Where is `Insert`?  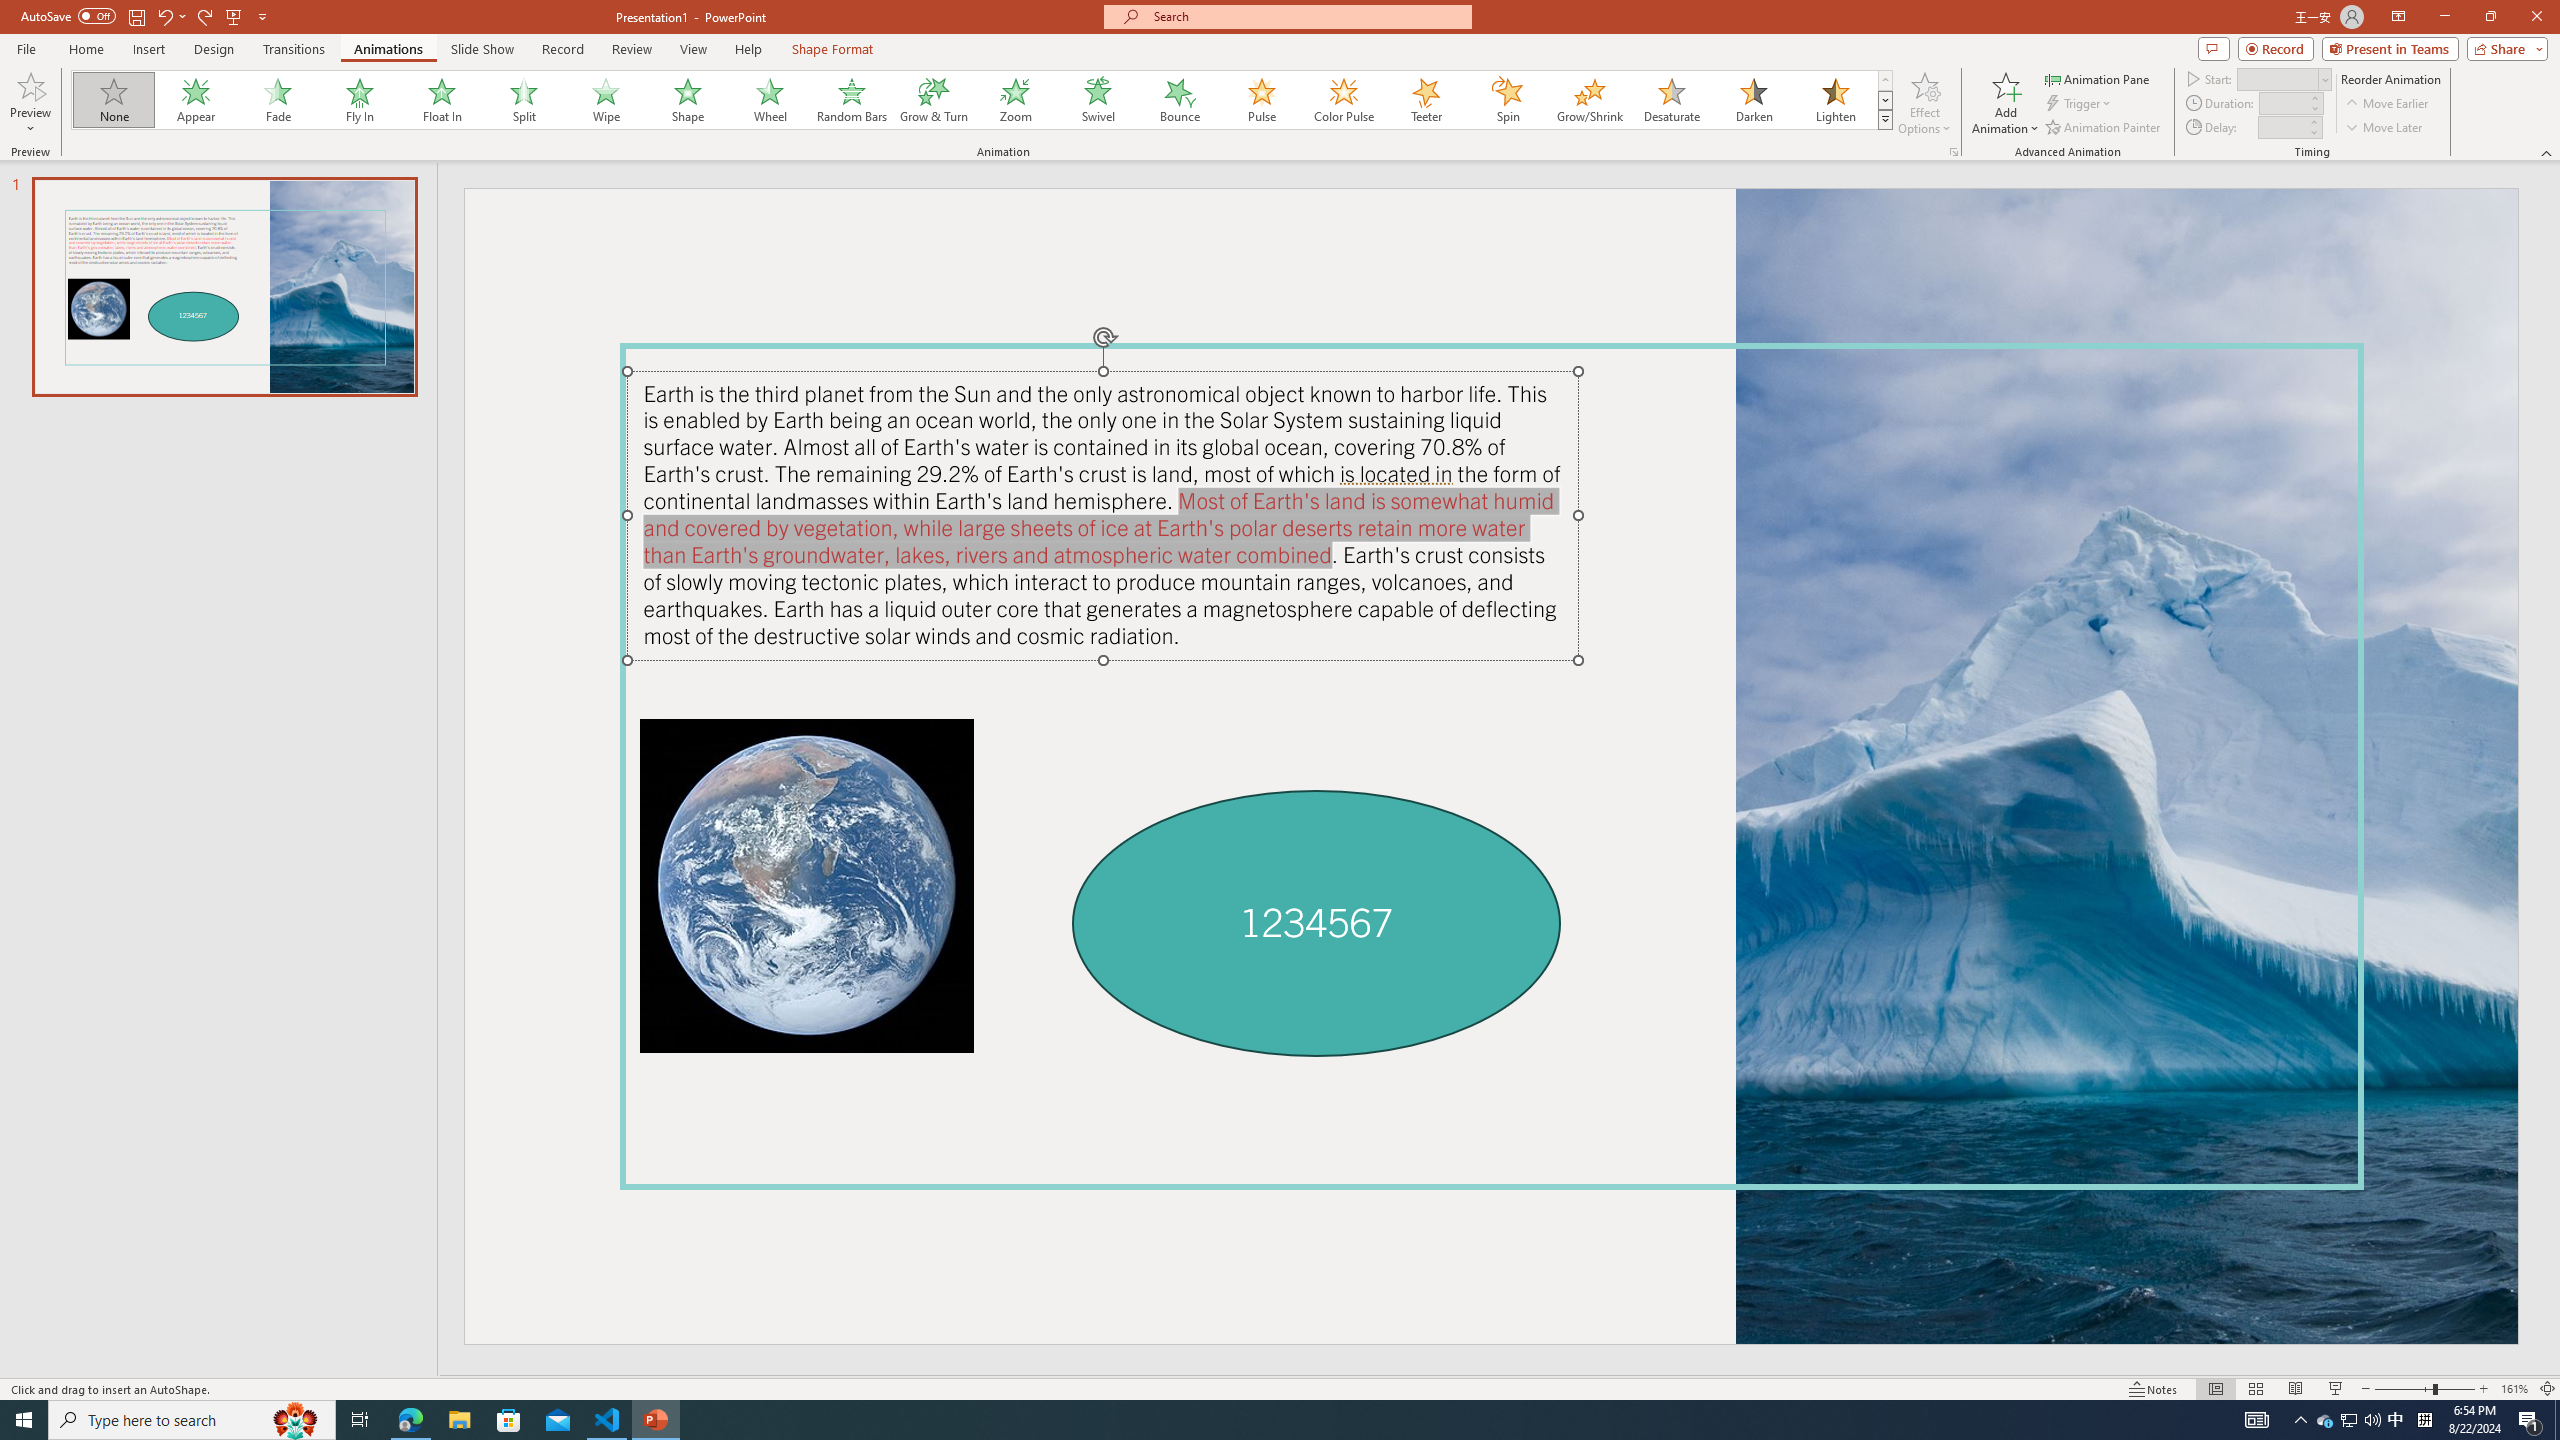
Insert is located at coordinates (148, 49).